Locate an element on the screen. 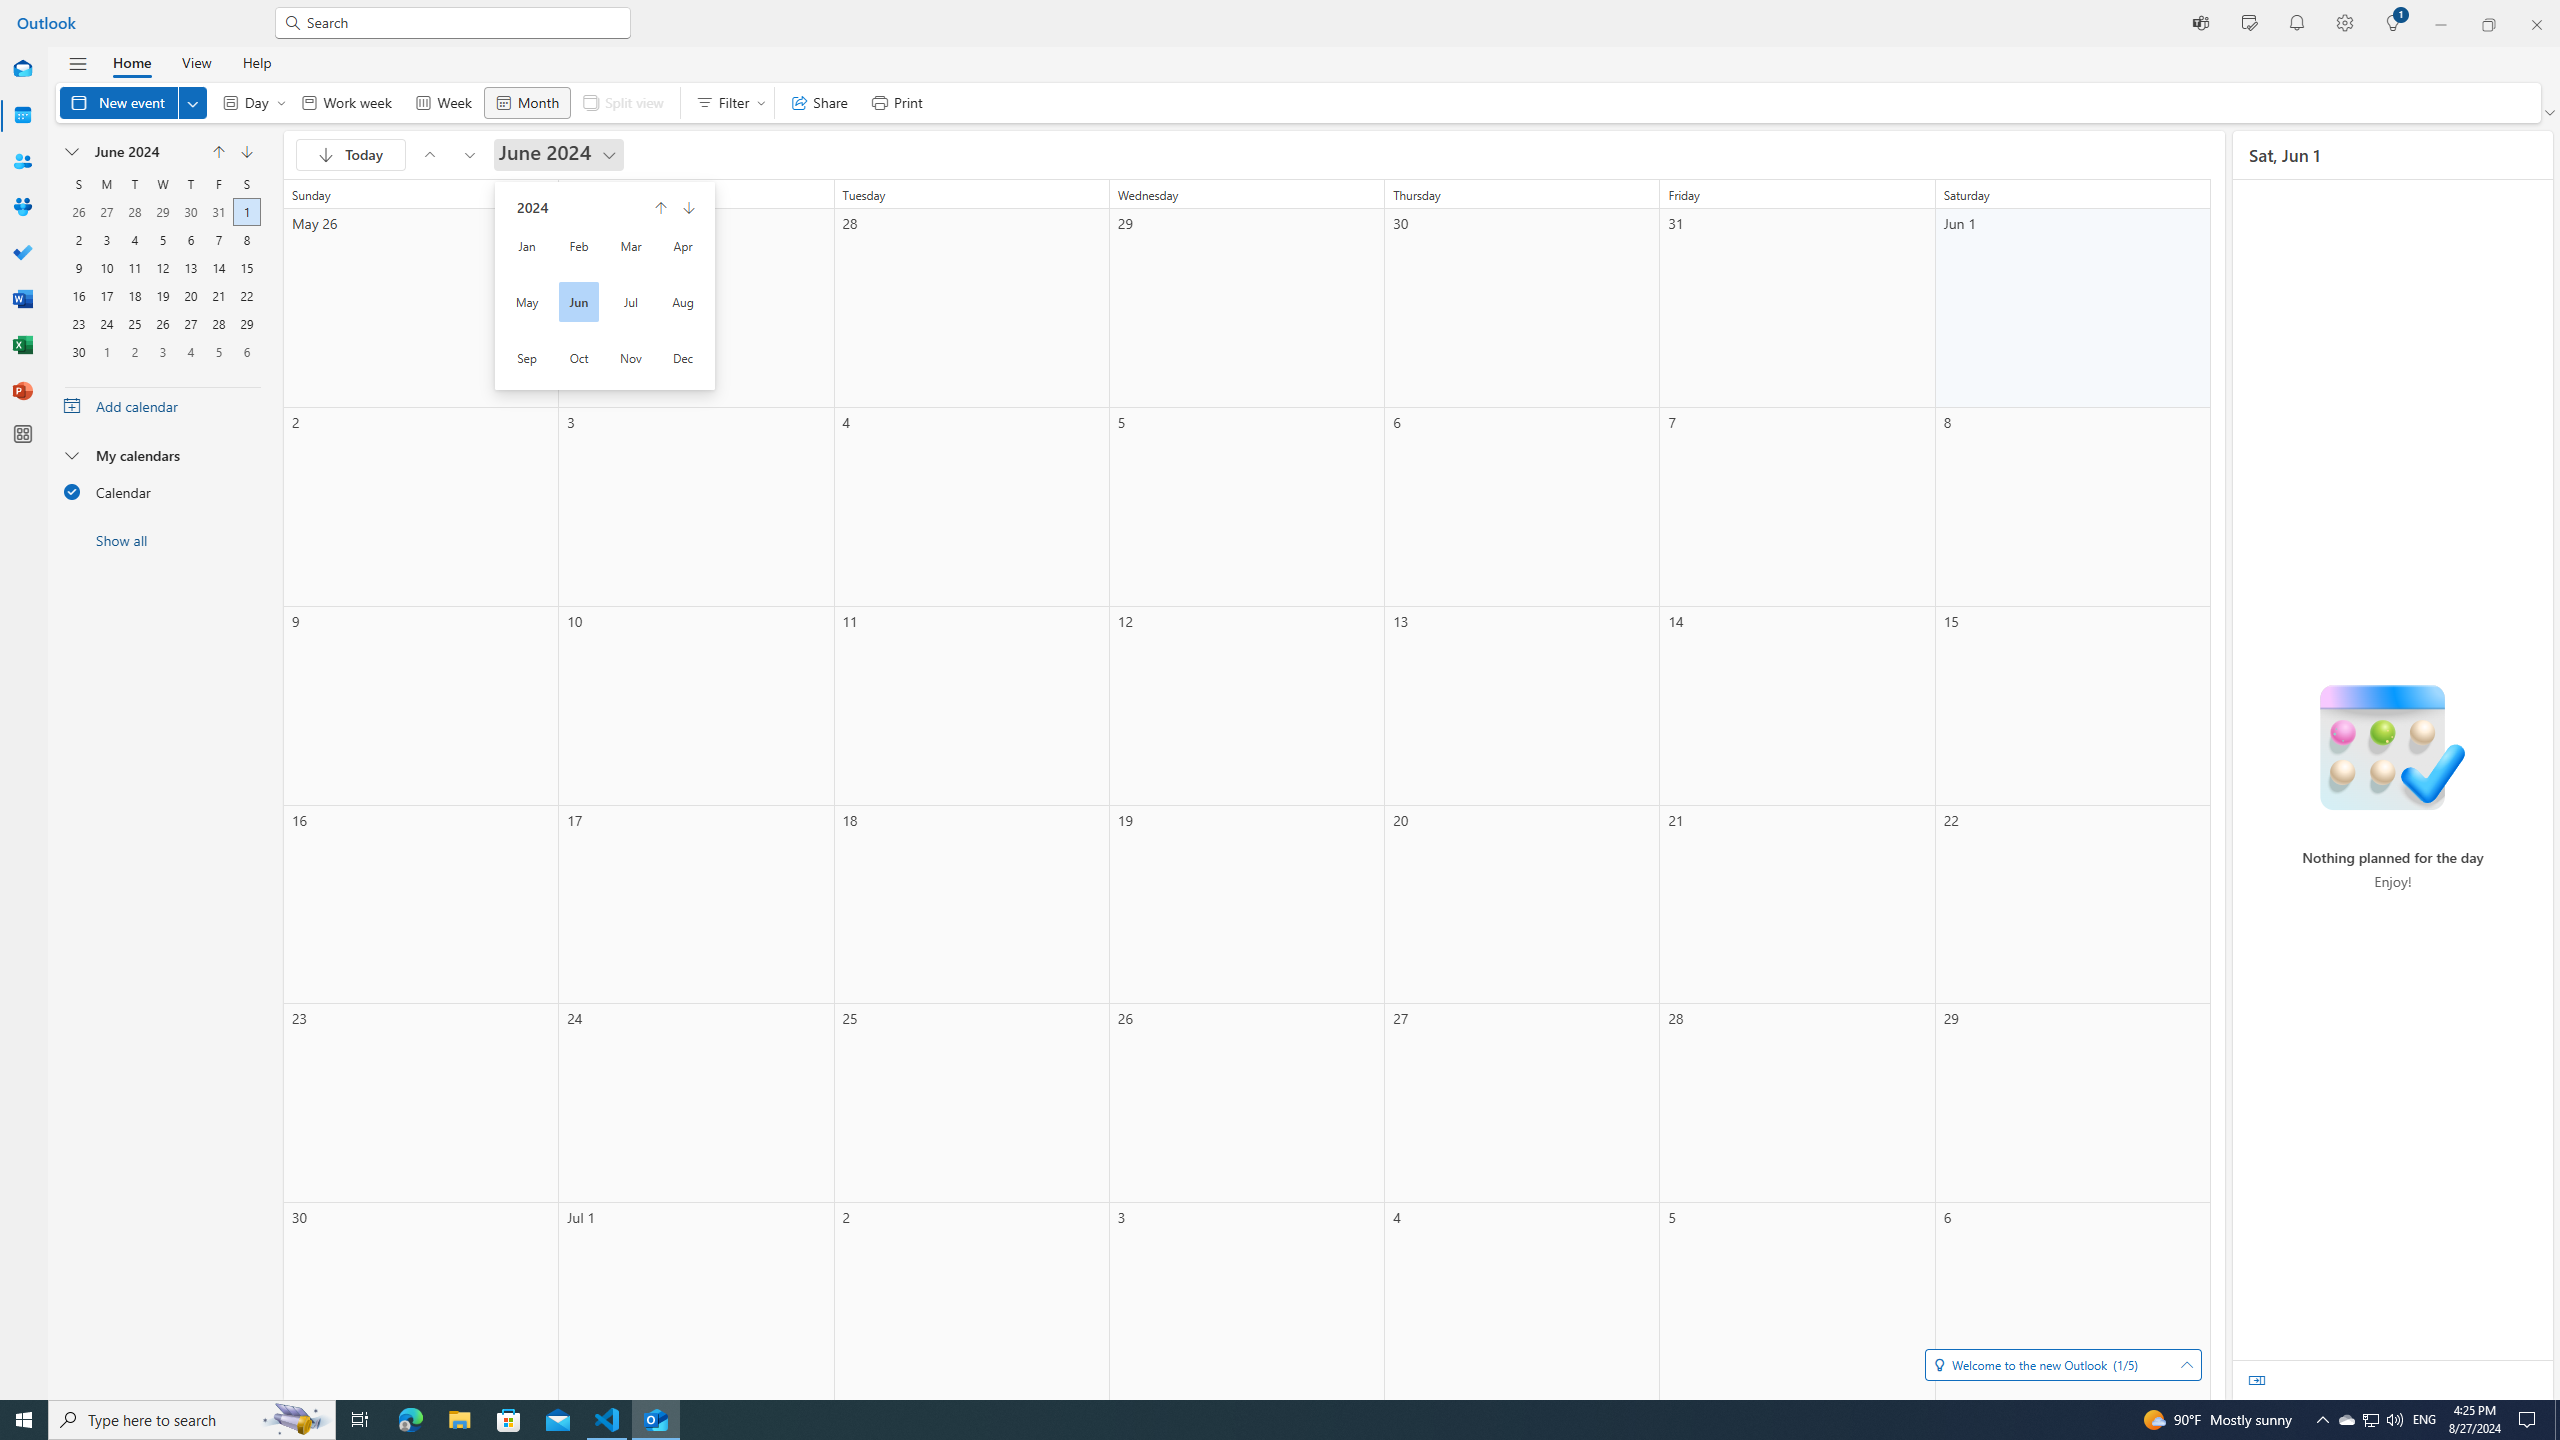 The image size is (2560, 1440). Class: weekRow-466 is located at coordinates (162, 350).